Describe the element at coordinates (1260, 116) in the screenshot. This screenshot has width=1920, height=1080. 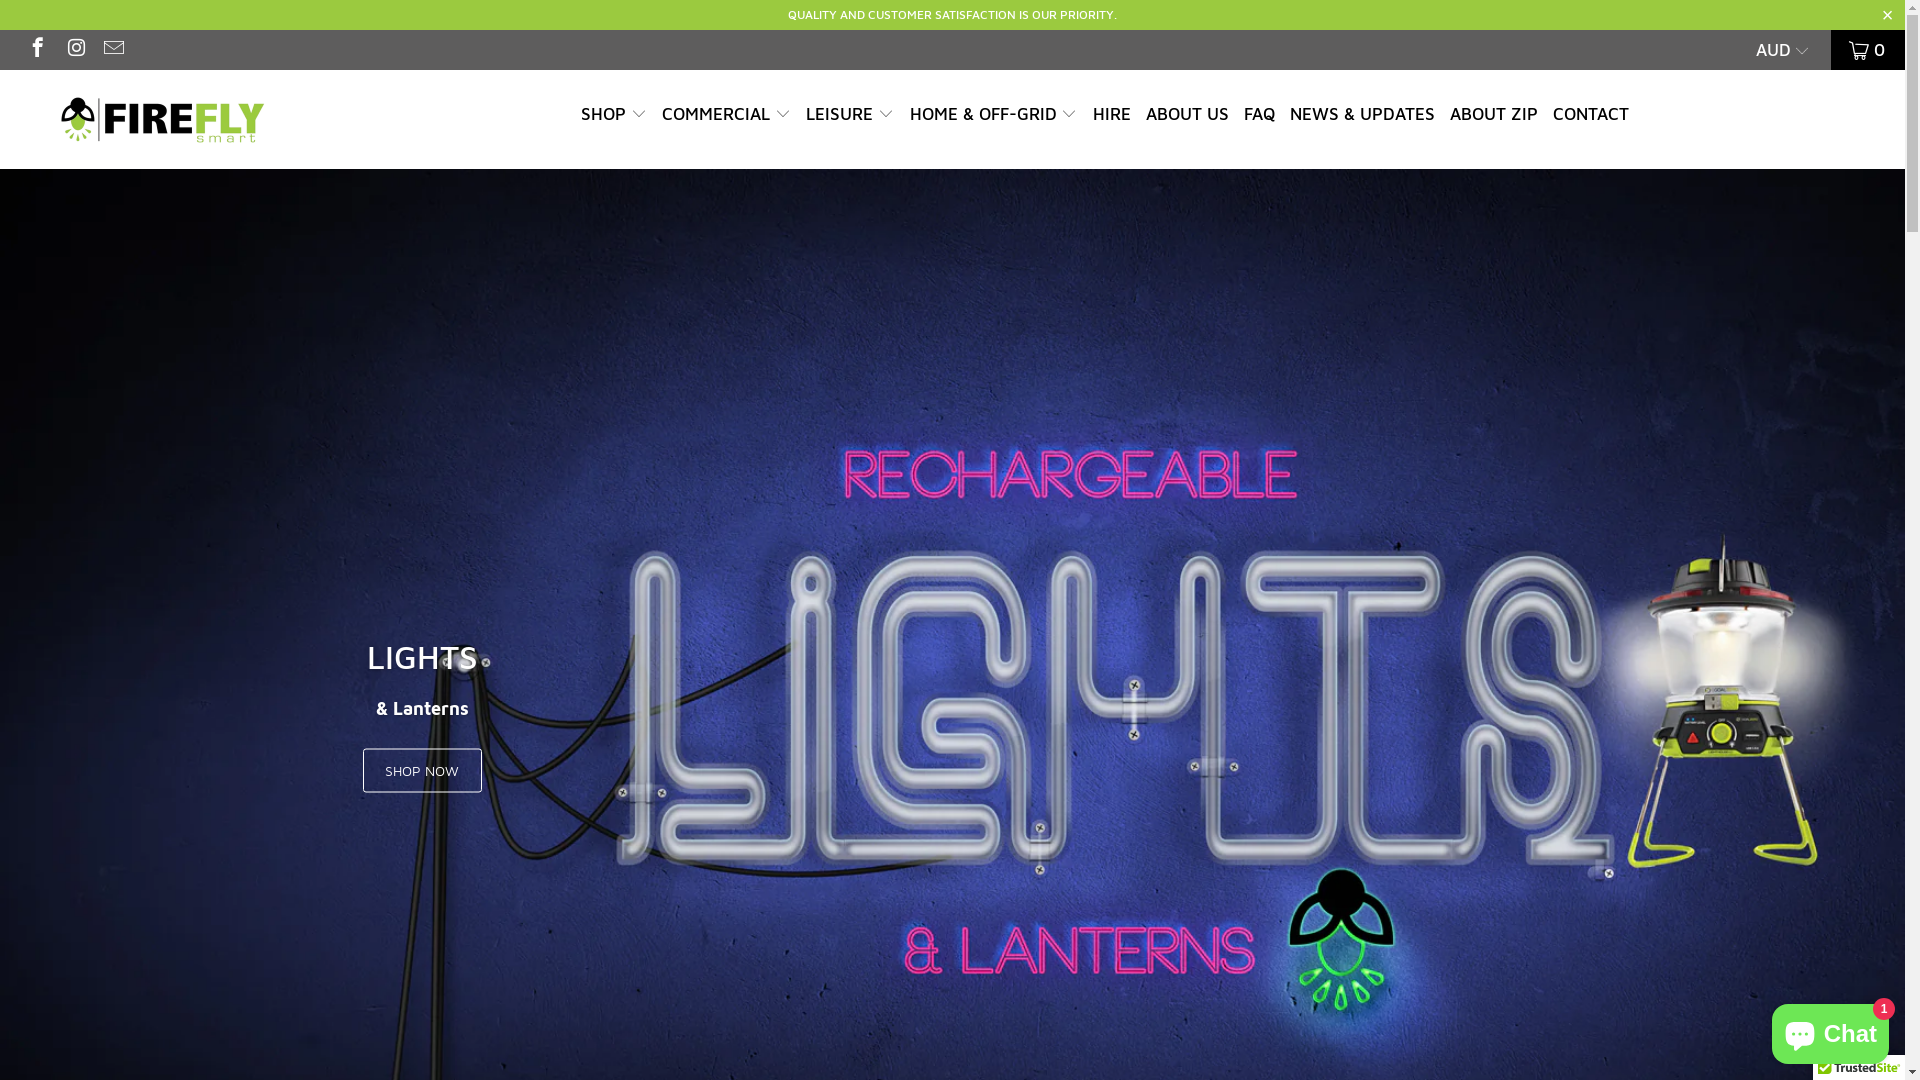
I see `FAQ` at that location.